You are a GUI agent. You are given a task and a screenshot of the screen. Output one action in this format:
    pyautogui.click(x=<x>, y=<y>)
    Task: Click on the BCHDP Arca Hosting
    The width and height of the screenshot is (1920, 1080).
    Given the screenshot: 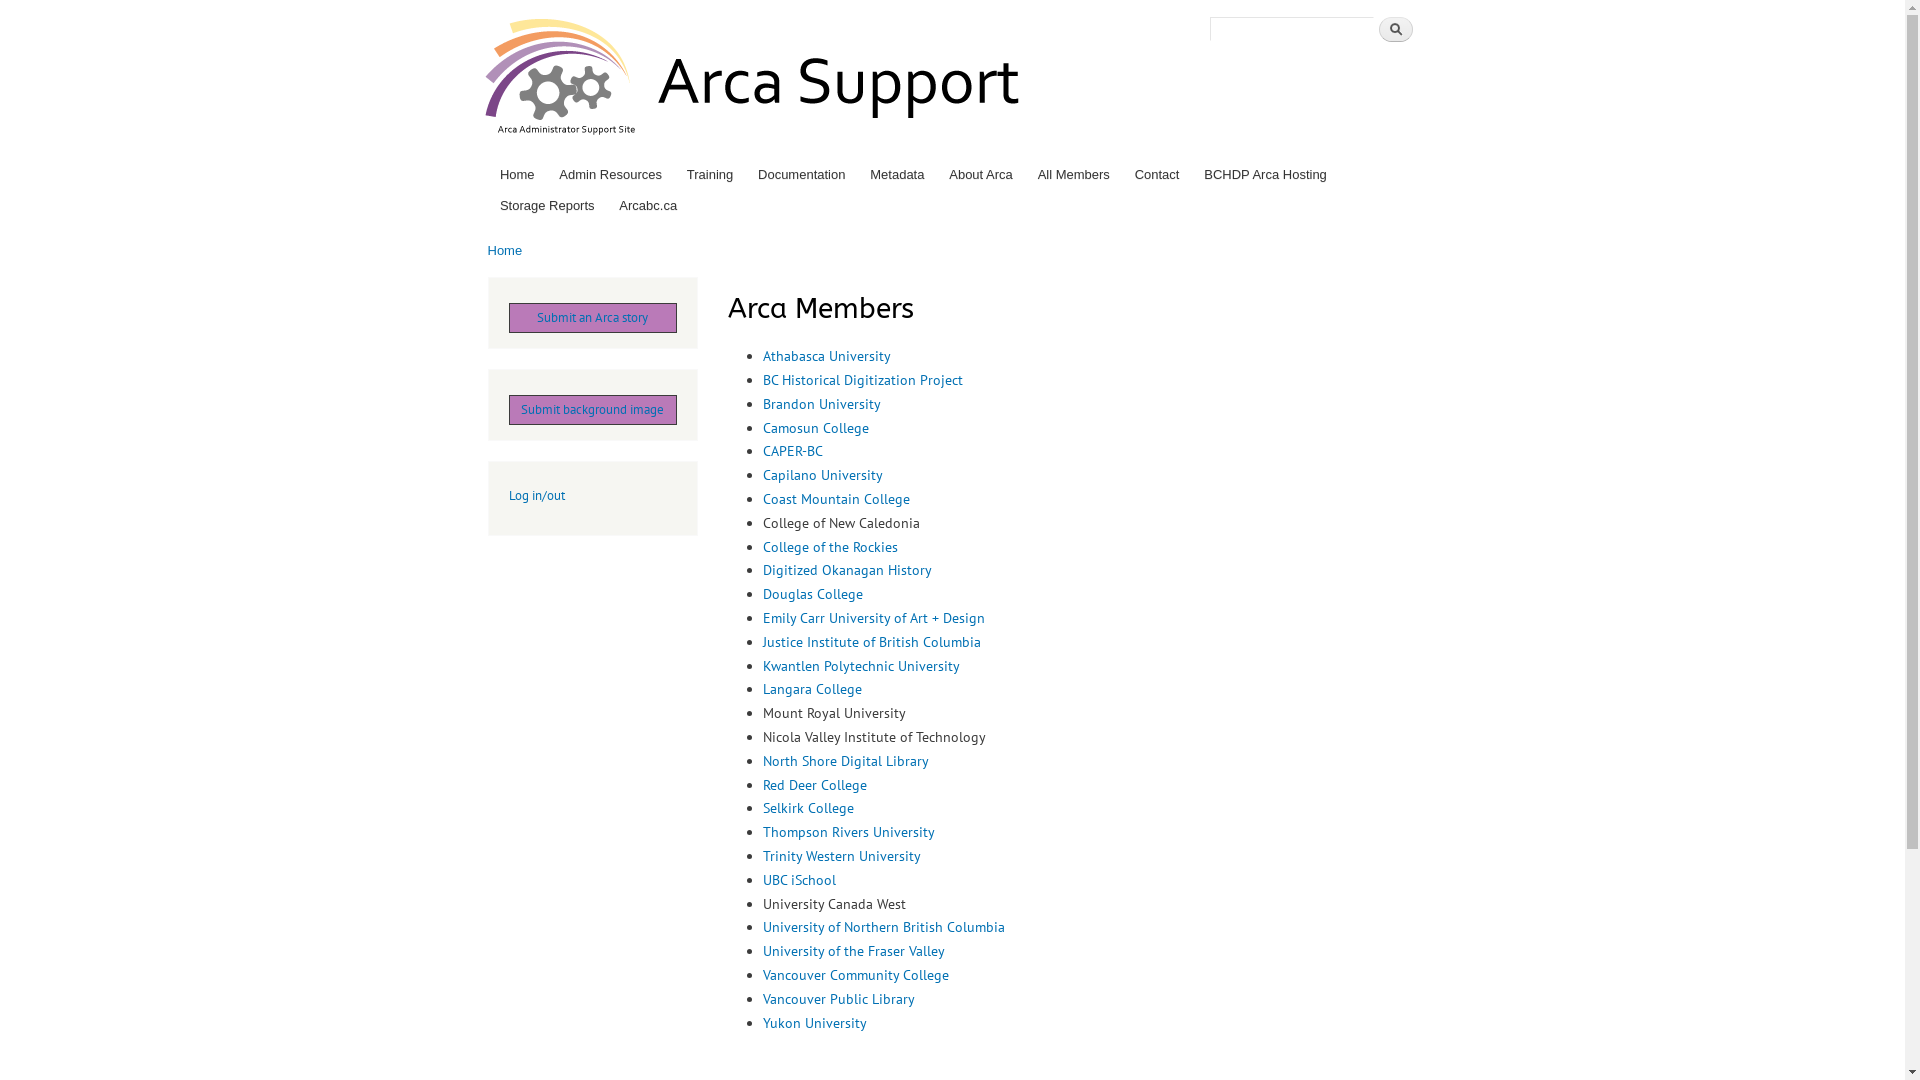 What is the action you would take?
    pyautogui.click(x=1266, y=174)
    